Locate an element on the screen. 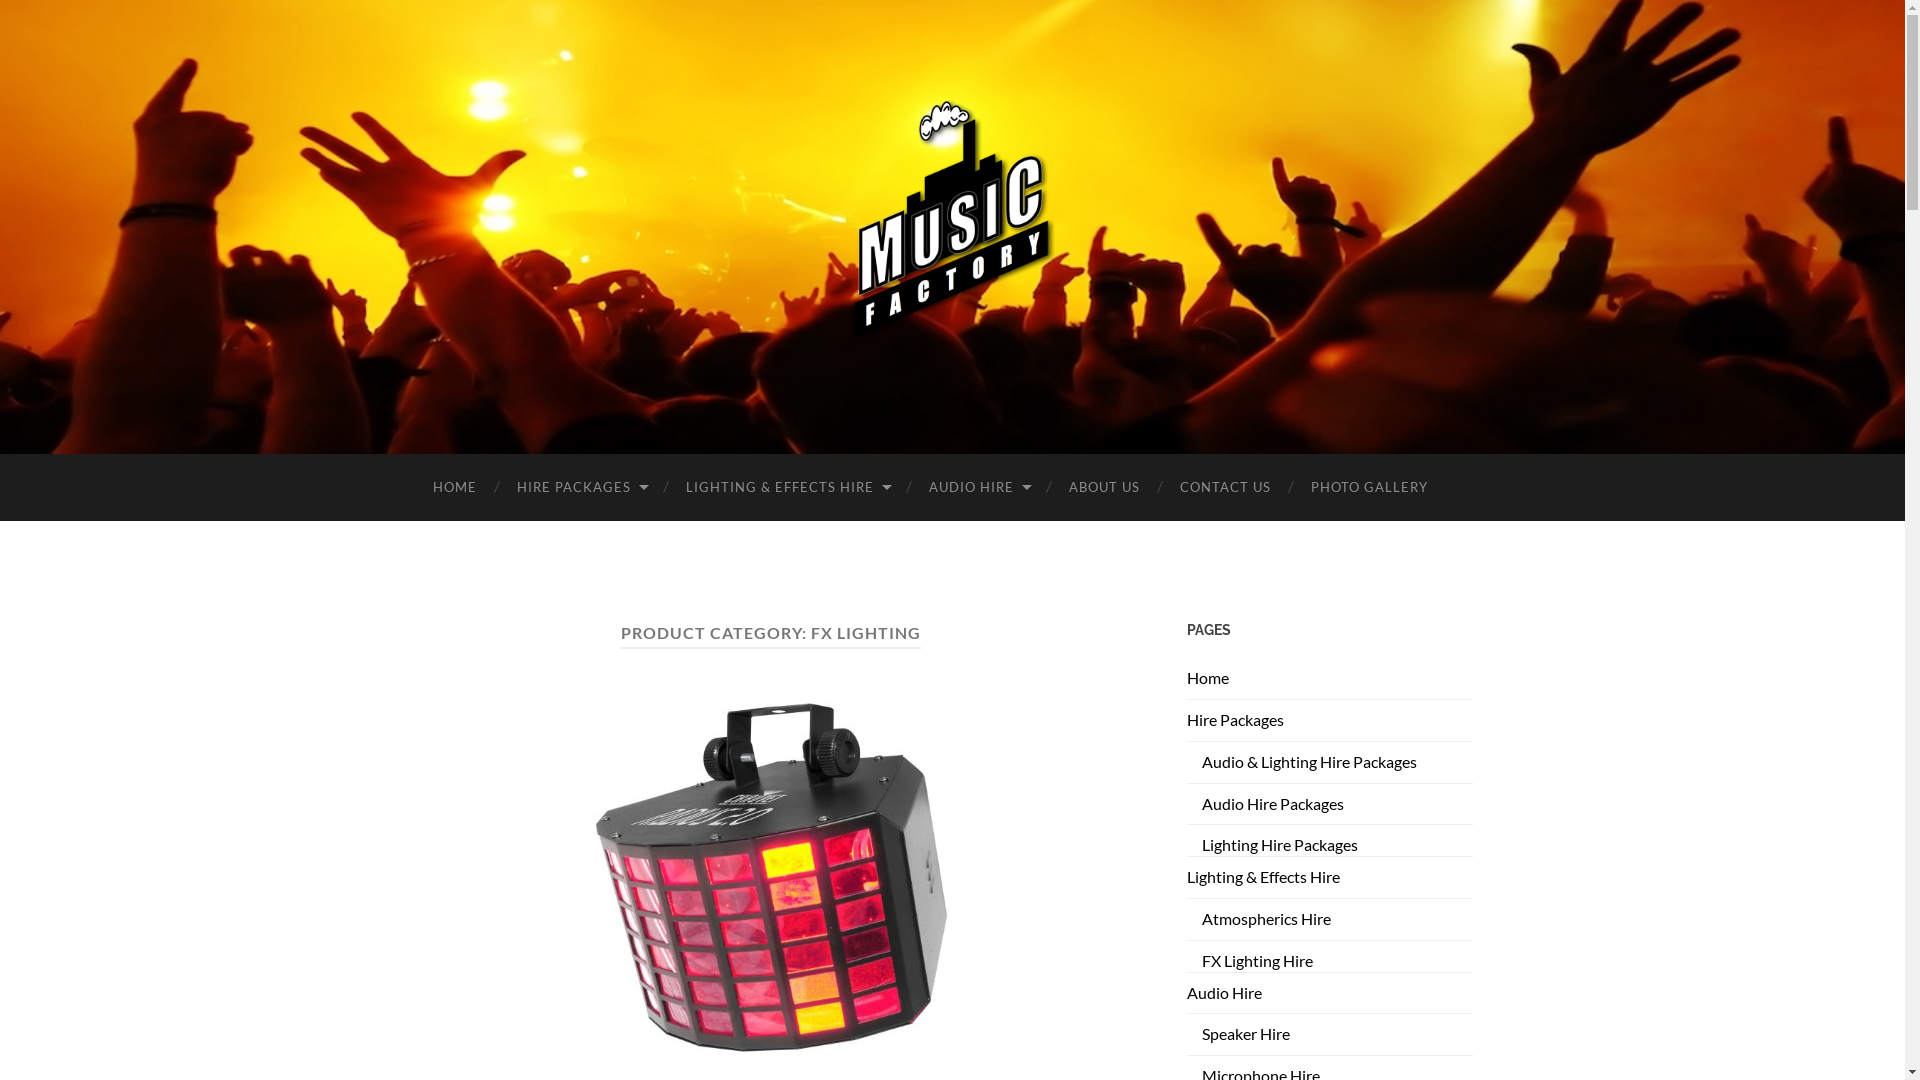 The width and height of the screenshot is (1920, 1080). FX Lighting Hire is located at coordinates (1258, 960).